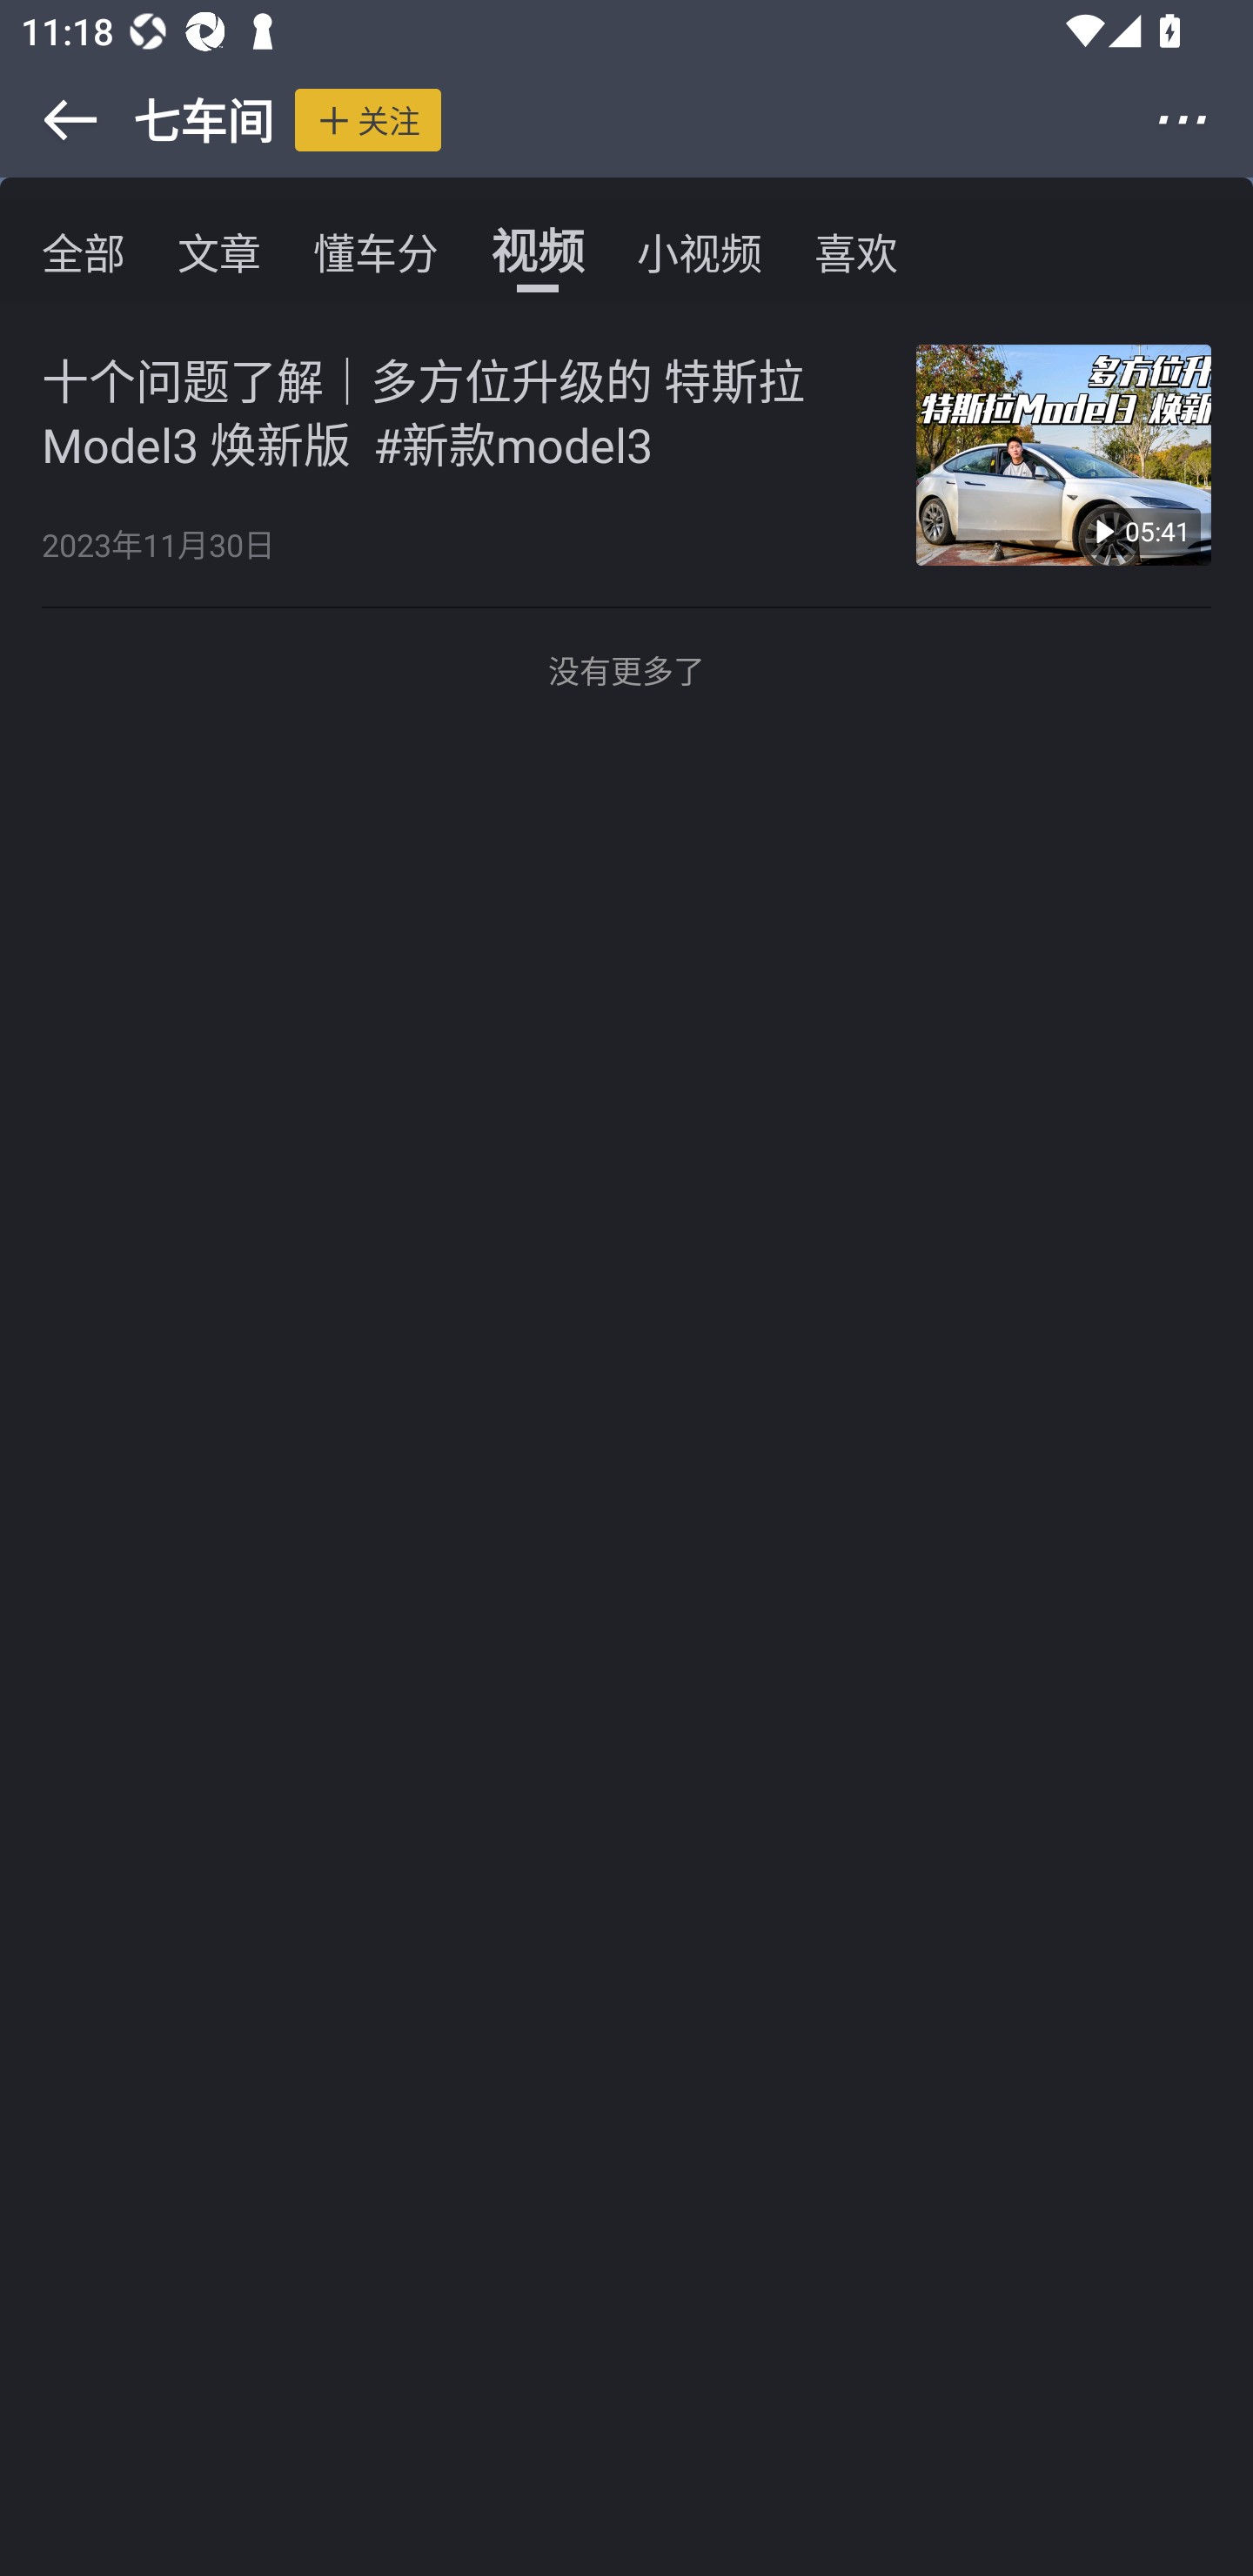  What do you see at coordinates (1203, 120) in the screenshot?
I see `` at bounding box center [1203, 120].